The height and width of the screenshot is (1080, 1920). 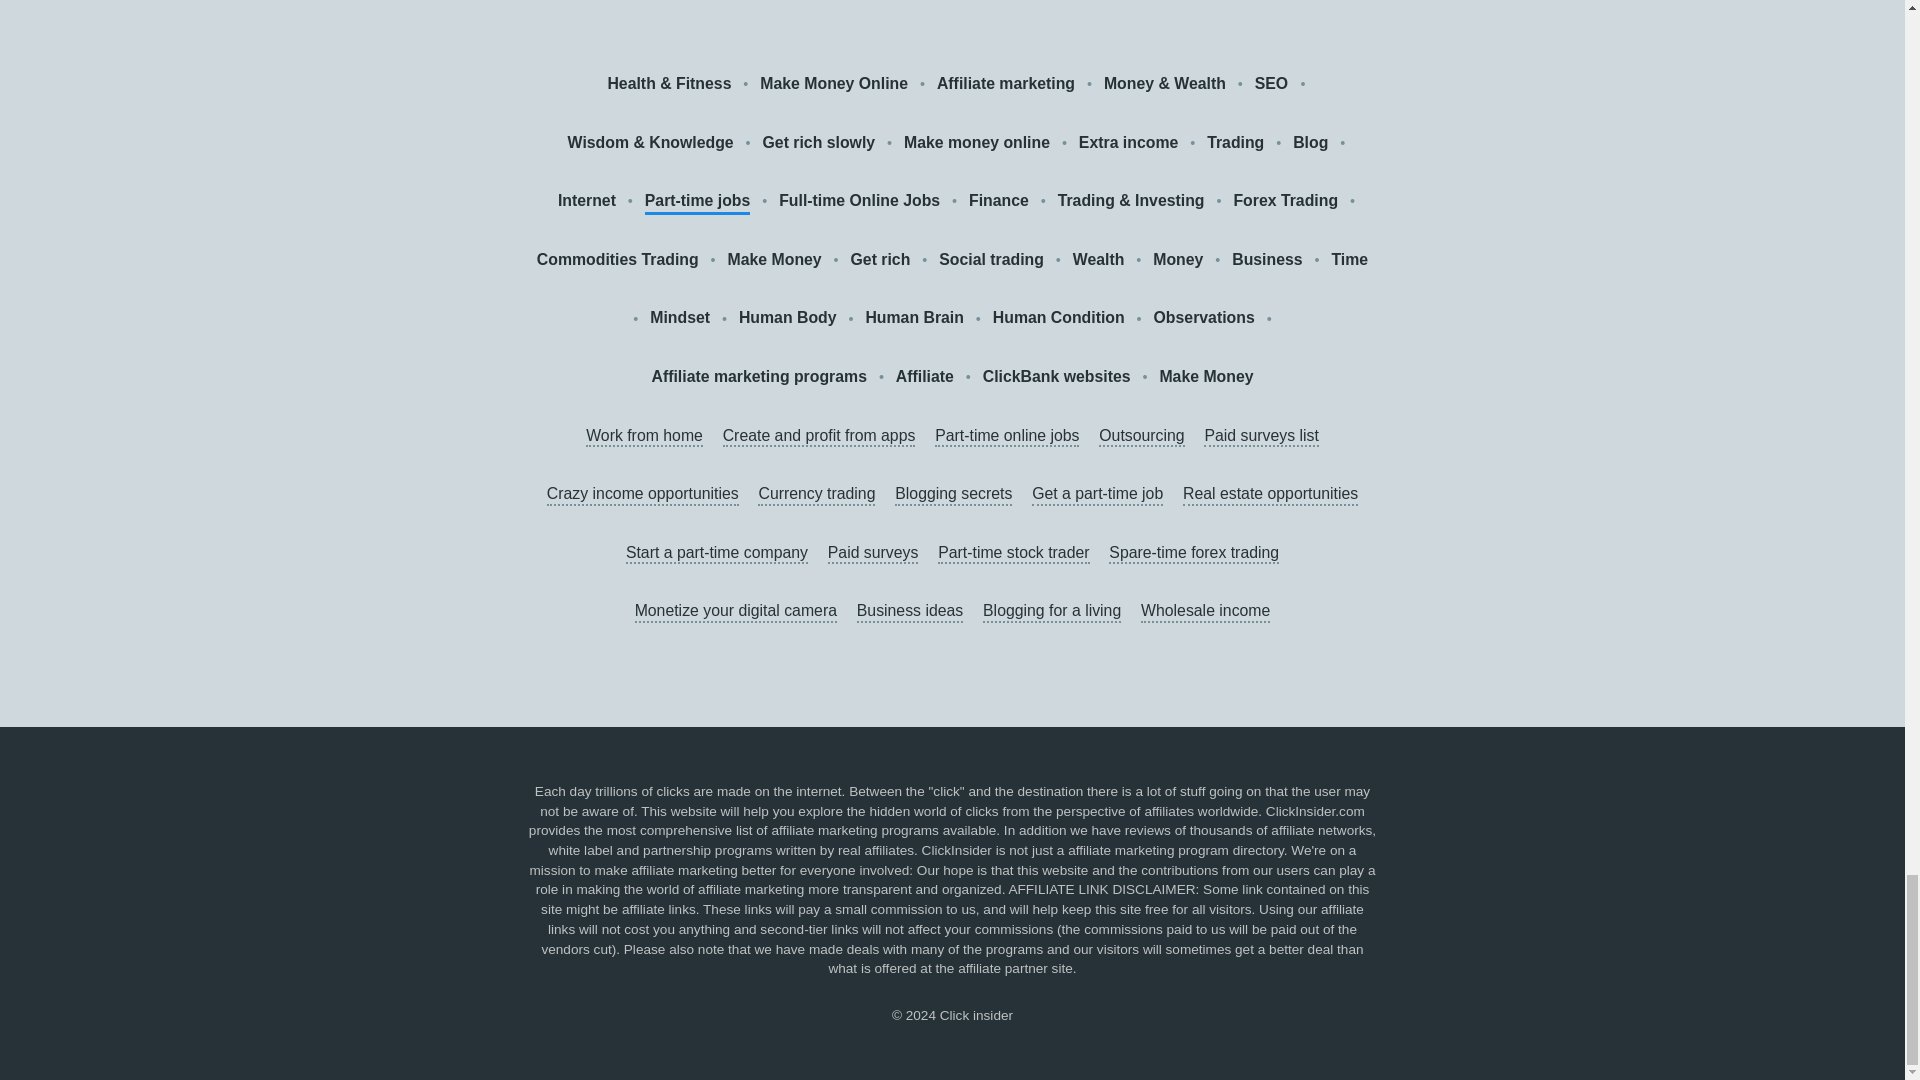 What do you see at coordinates (1006, 84) in the screenshot?
I see `Affiliate marketing` at bounding box center [1006, 84].